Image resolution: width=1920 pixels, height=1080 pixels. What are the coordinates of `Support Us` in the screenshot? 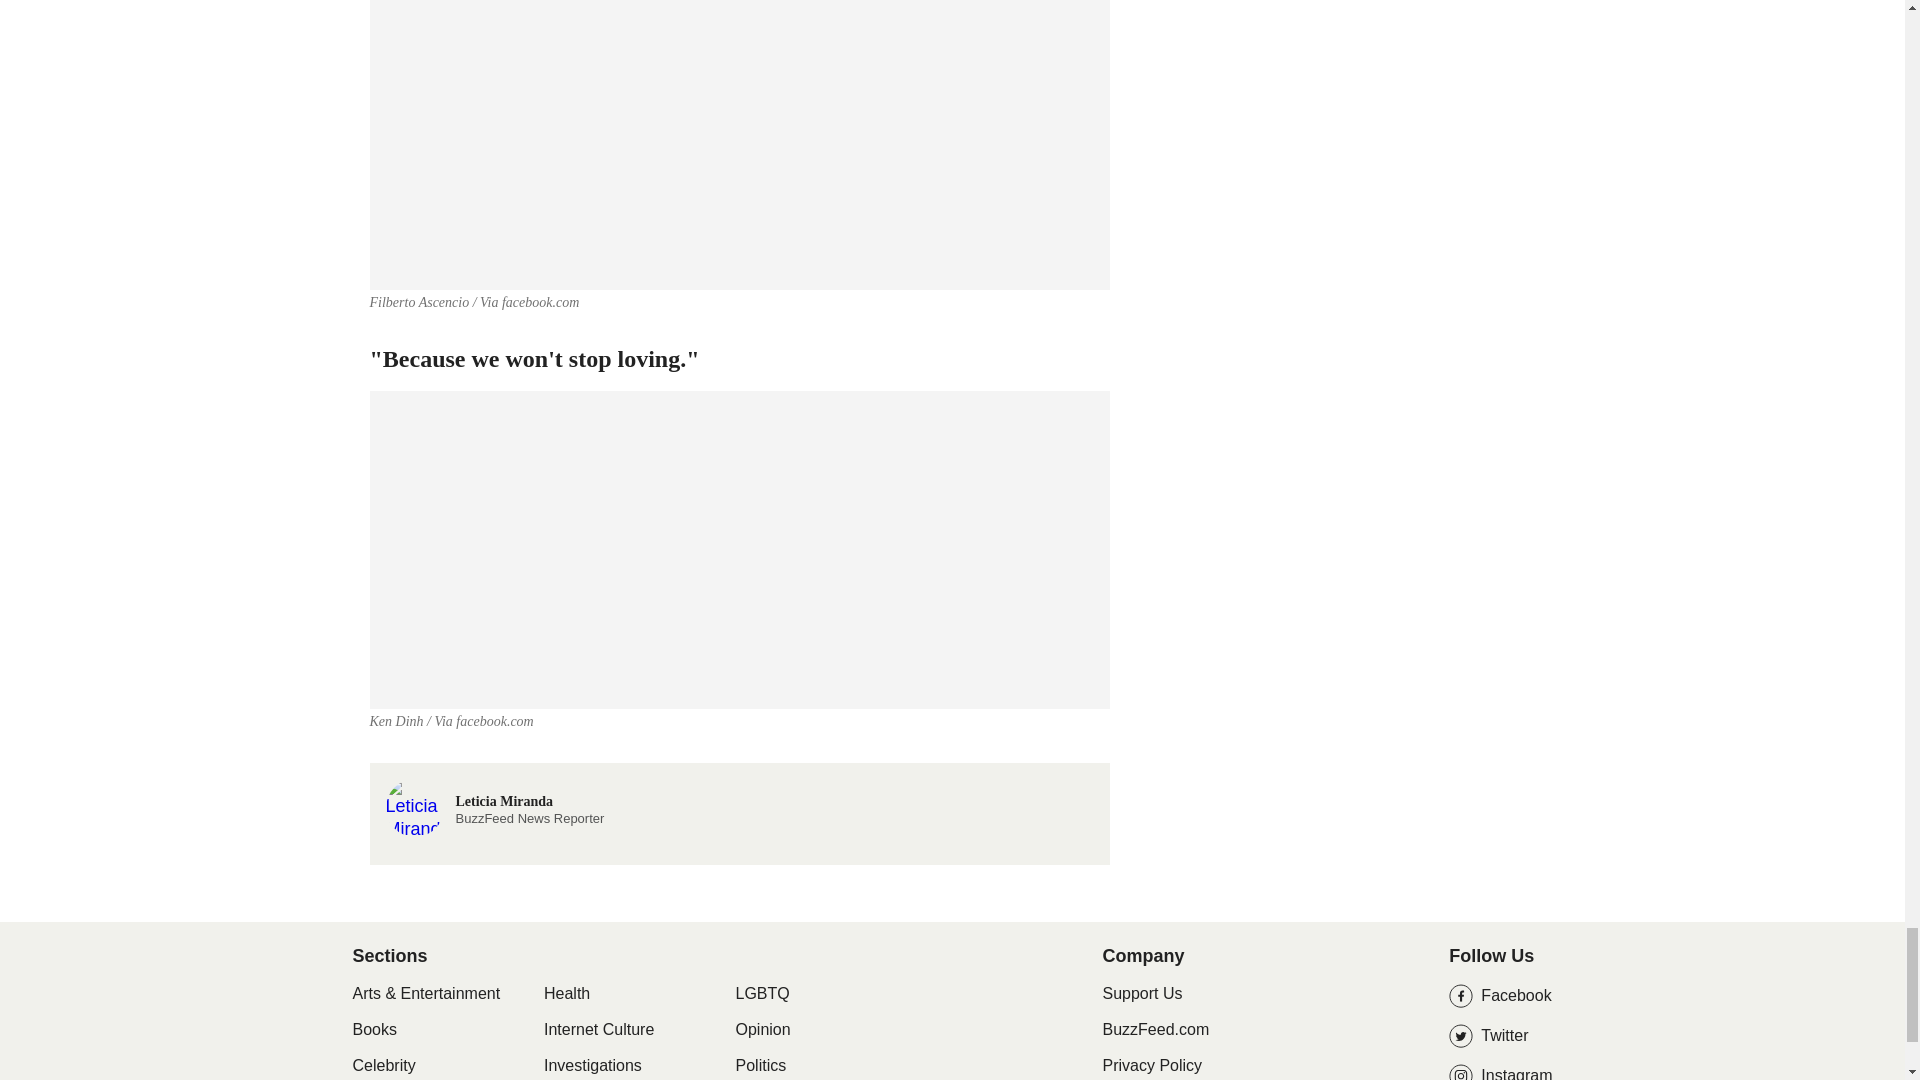 It's located at (494, 806).